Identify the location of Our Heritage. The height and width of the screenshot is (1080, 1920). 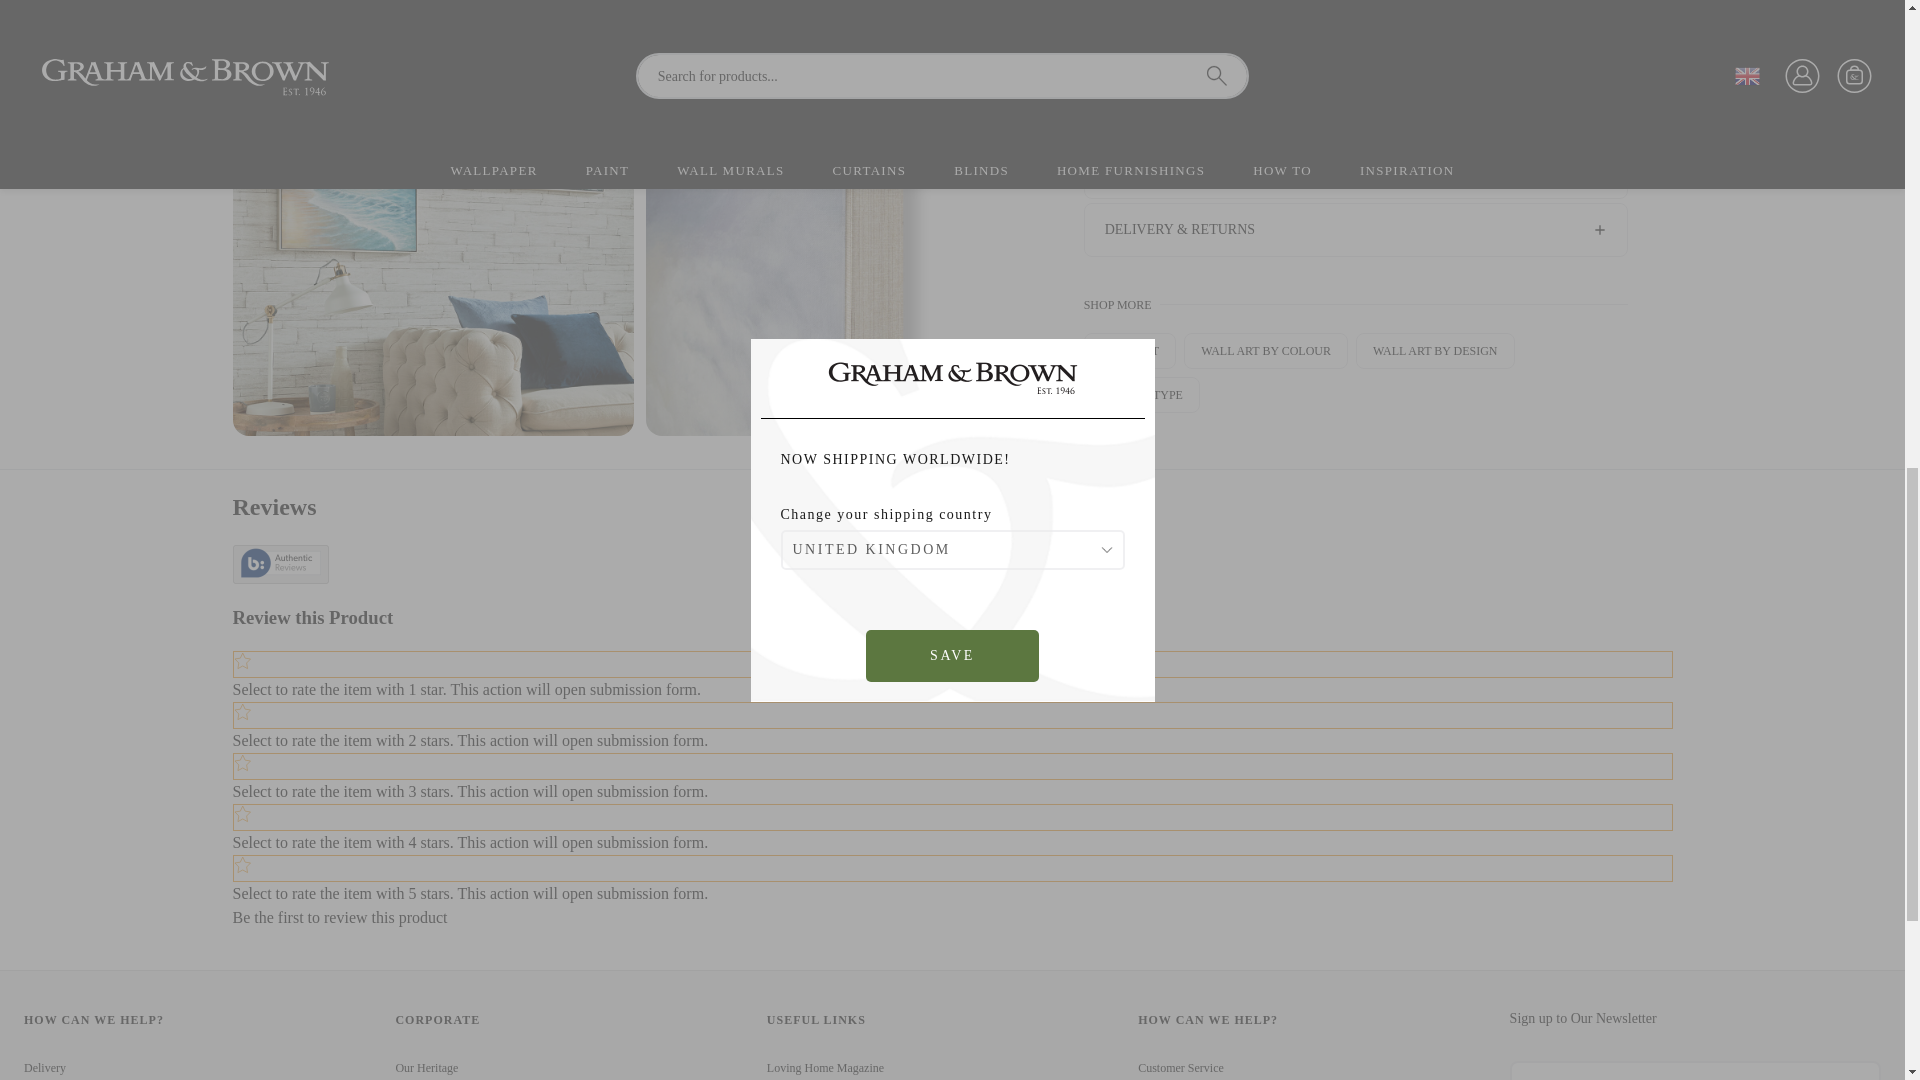
(426, 1067).